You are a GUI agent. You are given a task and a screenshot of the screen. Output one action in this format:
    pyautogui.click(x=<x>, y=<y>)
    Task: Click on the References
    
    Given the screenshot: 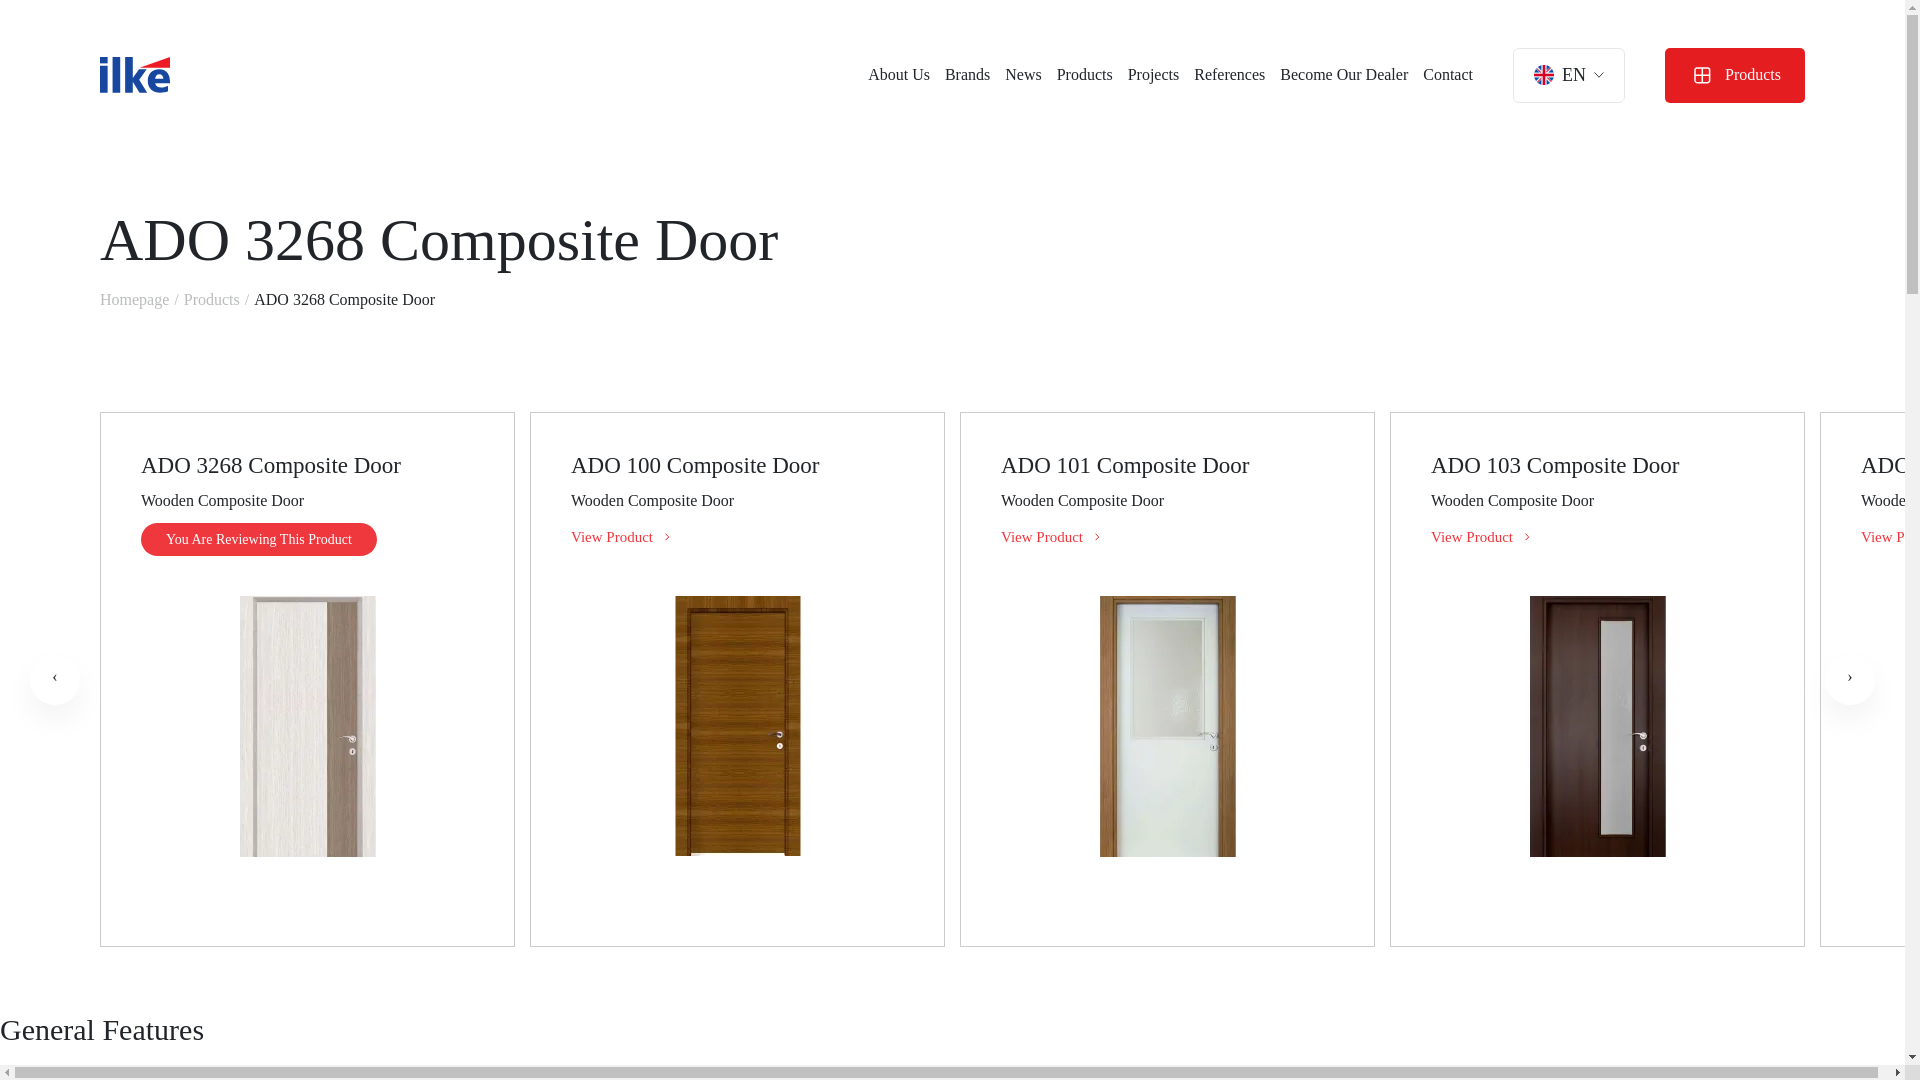 What is the action you would take?
    pyautogui.click(x=1230, y=74)
    